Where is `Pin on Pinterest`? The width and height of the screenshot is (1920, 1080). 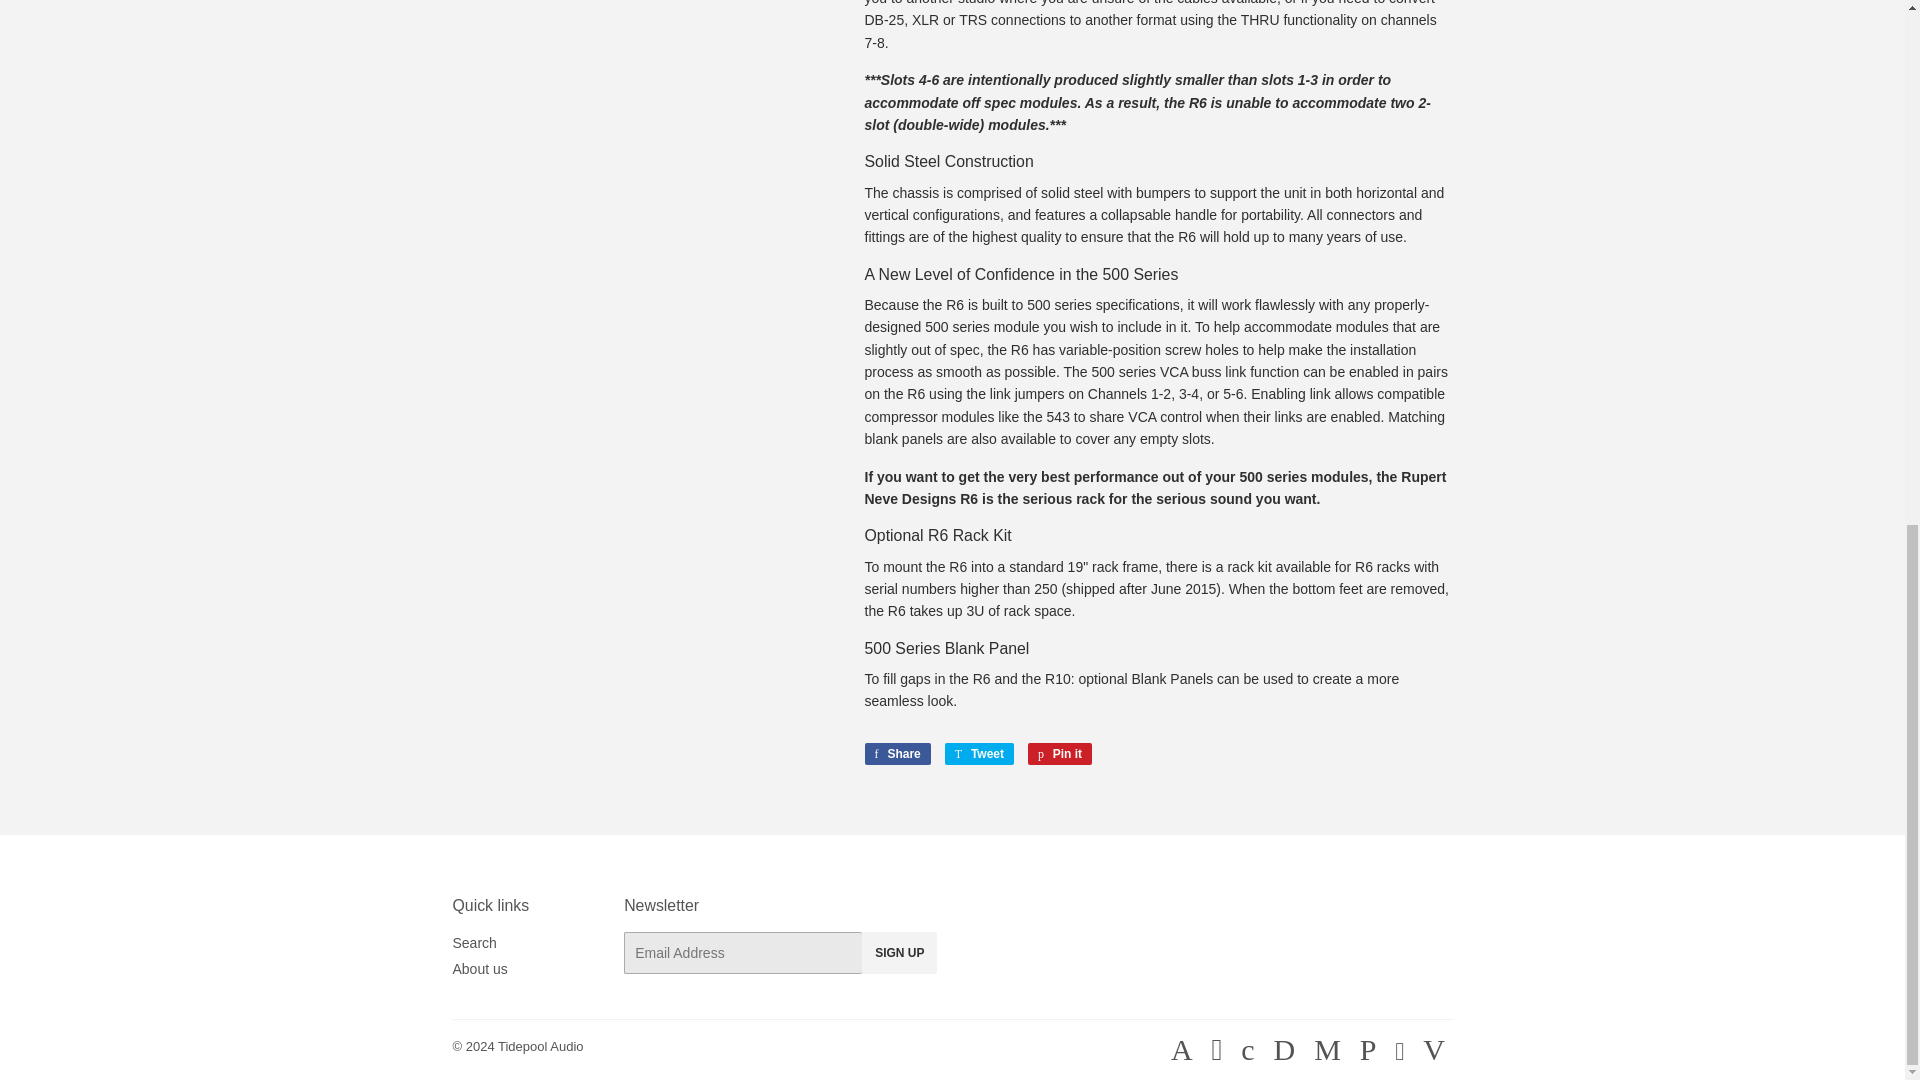
Pin on Pinterest is located at coordinates (1060, 754).